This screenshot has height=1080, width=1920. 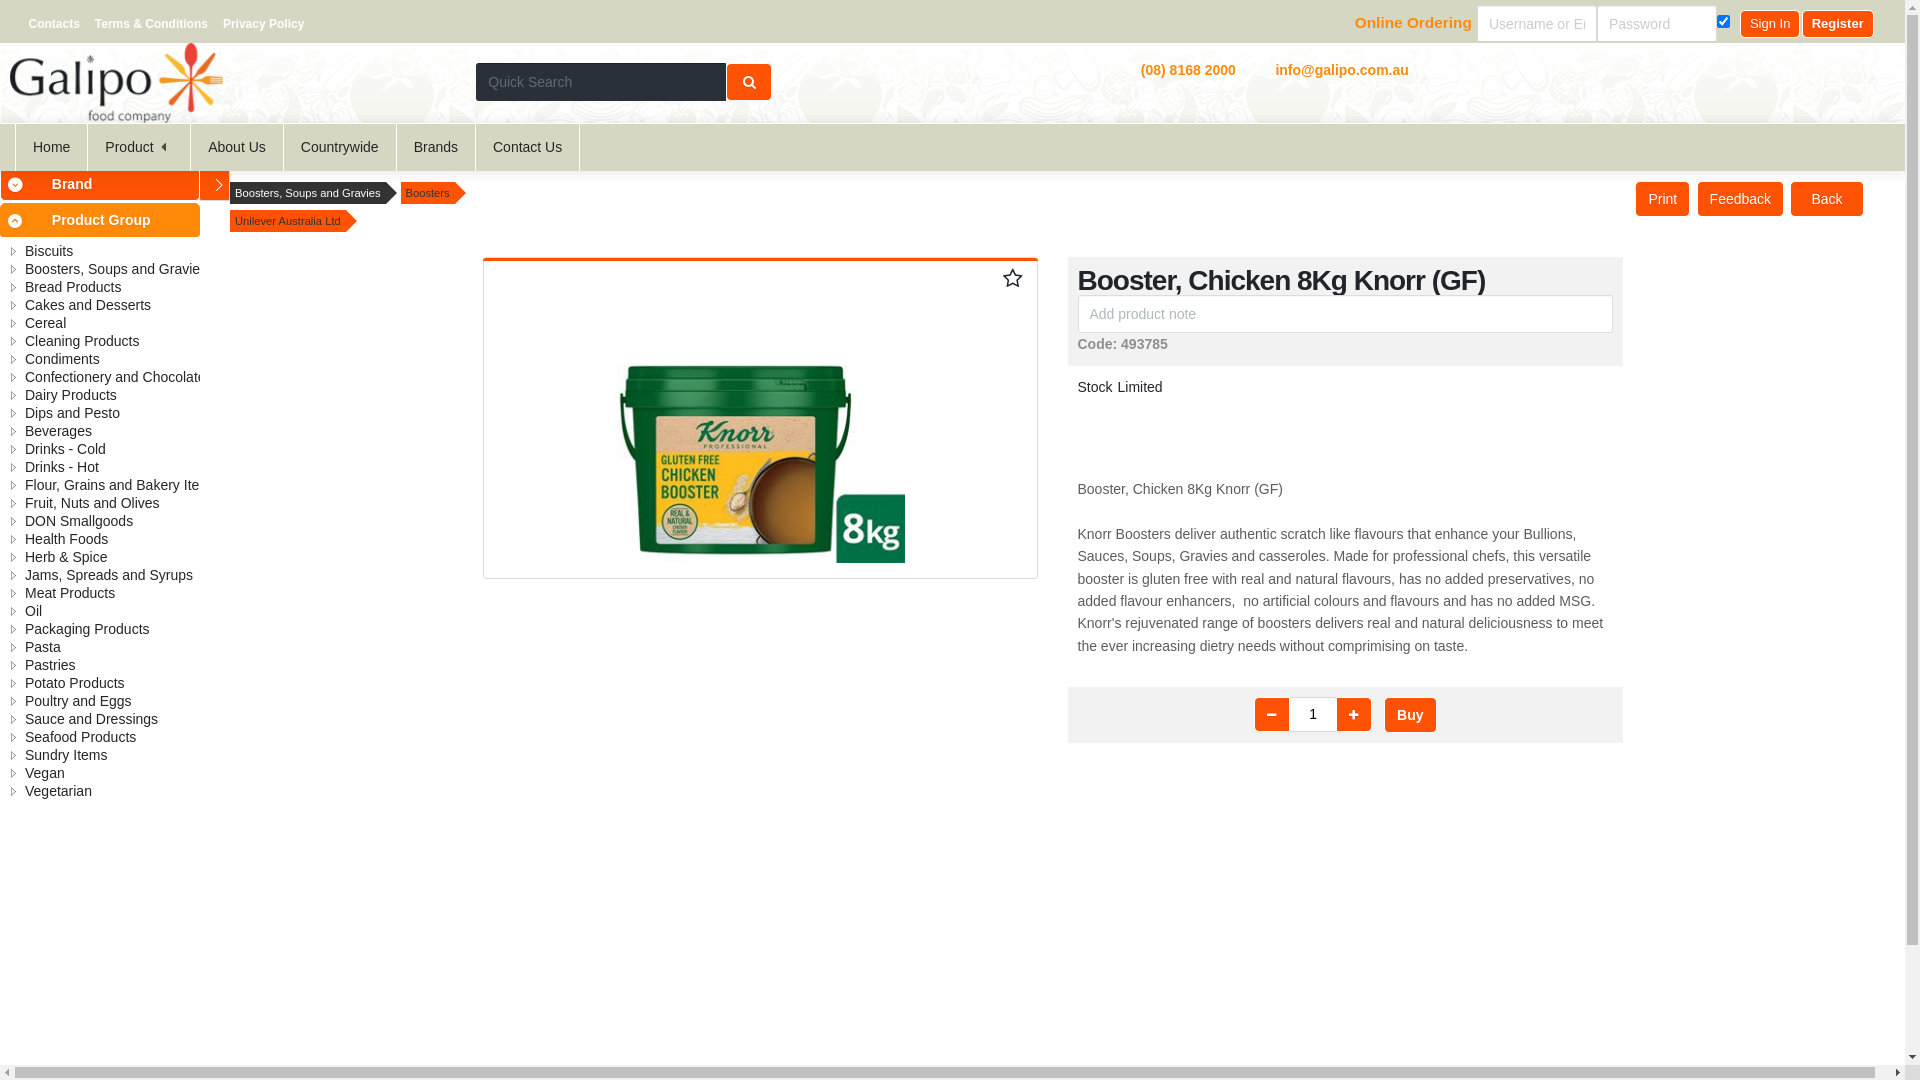 I want to click on Biscuits, so click(x=49, y=251).